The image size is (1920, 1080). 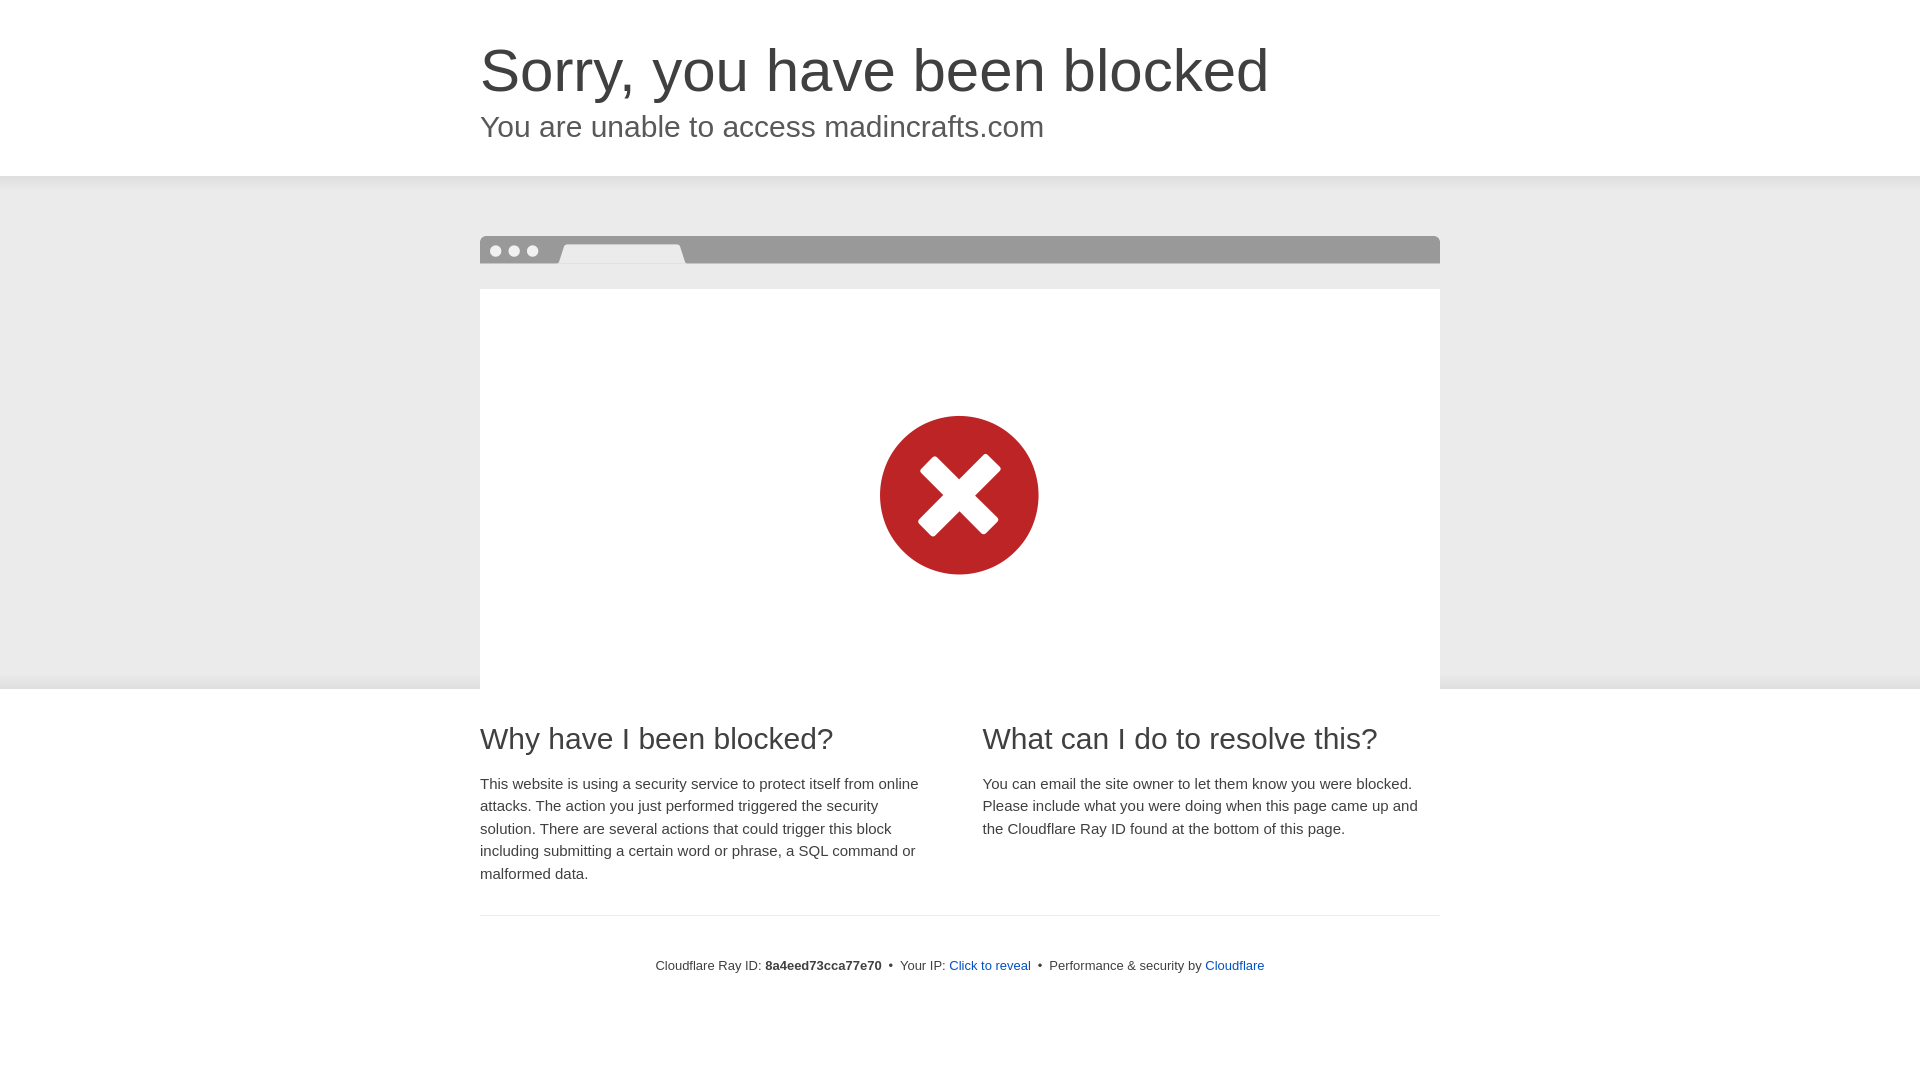 What do you see at coordinates (1234, 965) in the screenshot?
I see `Cloudflare` at bounding box center [1234, 965].